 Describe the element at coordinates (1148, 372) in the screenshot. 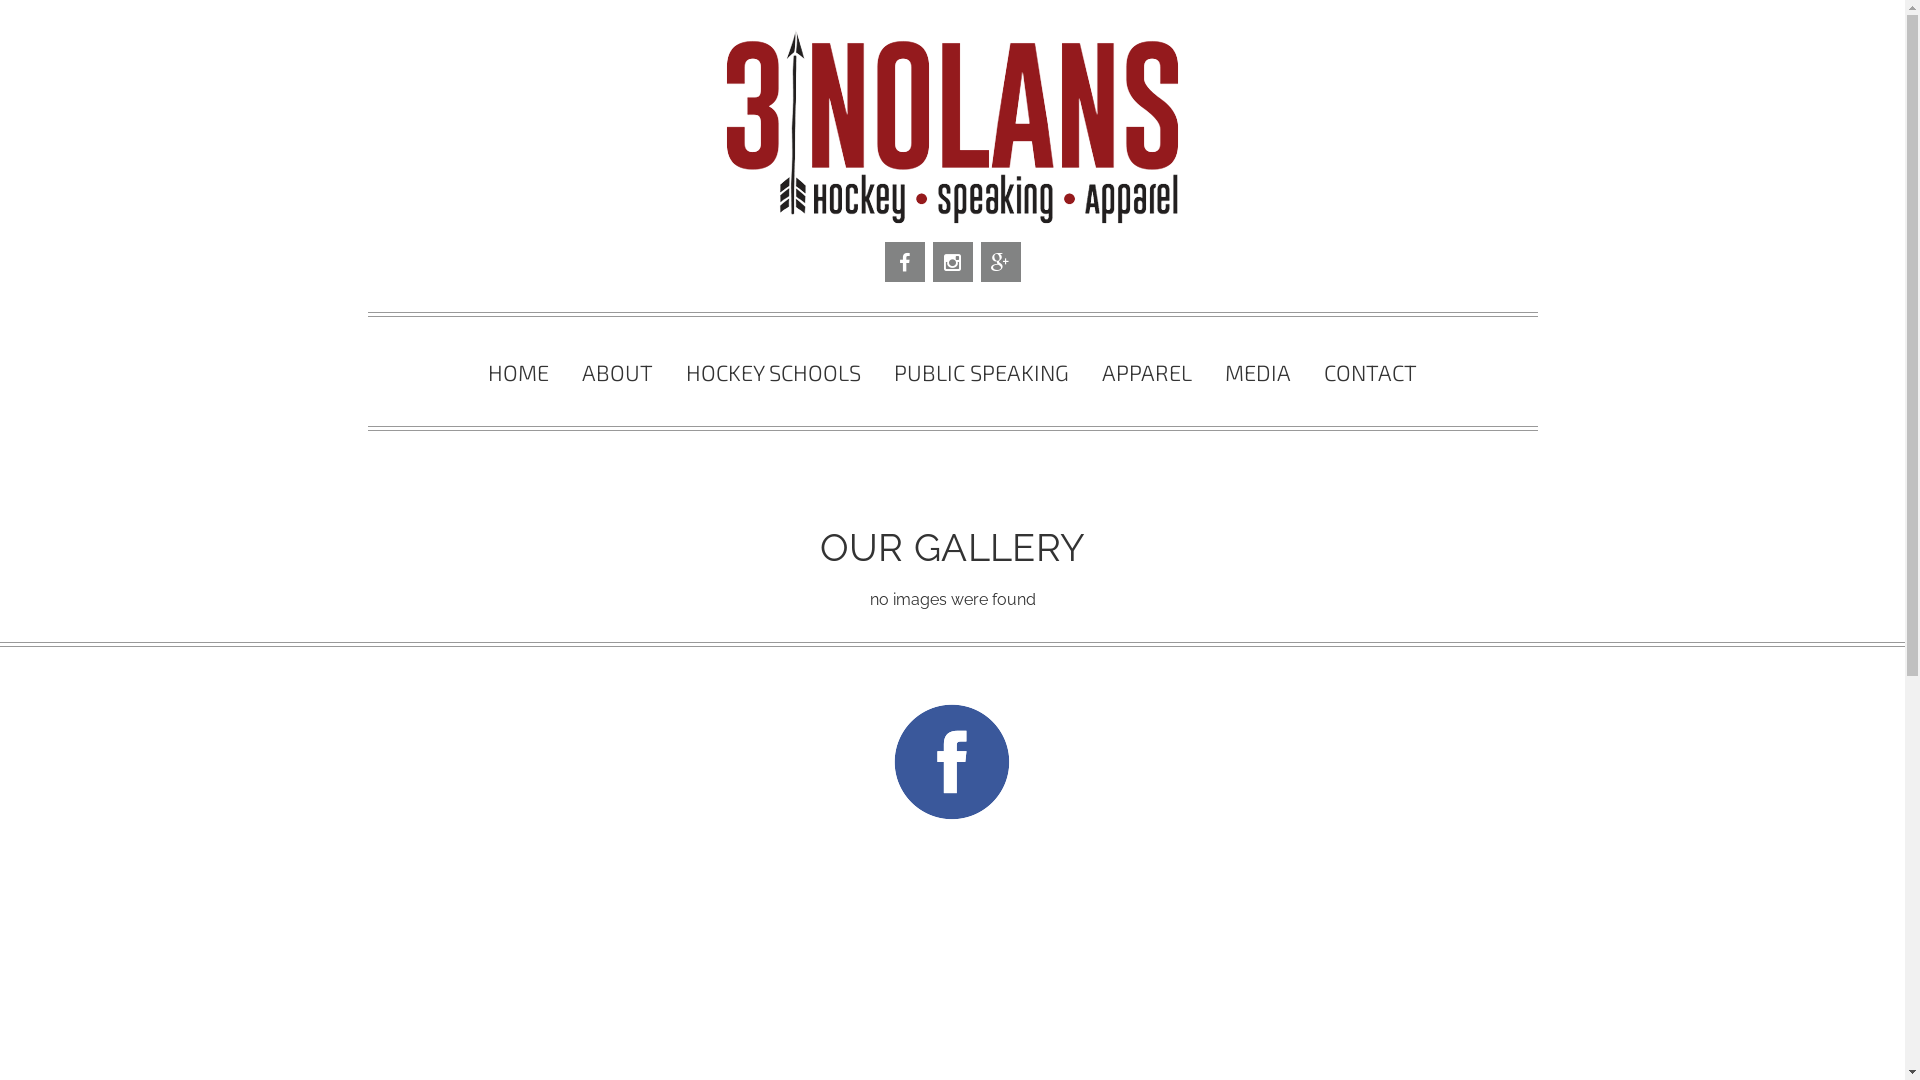

I see `APPAREL` at that location.